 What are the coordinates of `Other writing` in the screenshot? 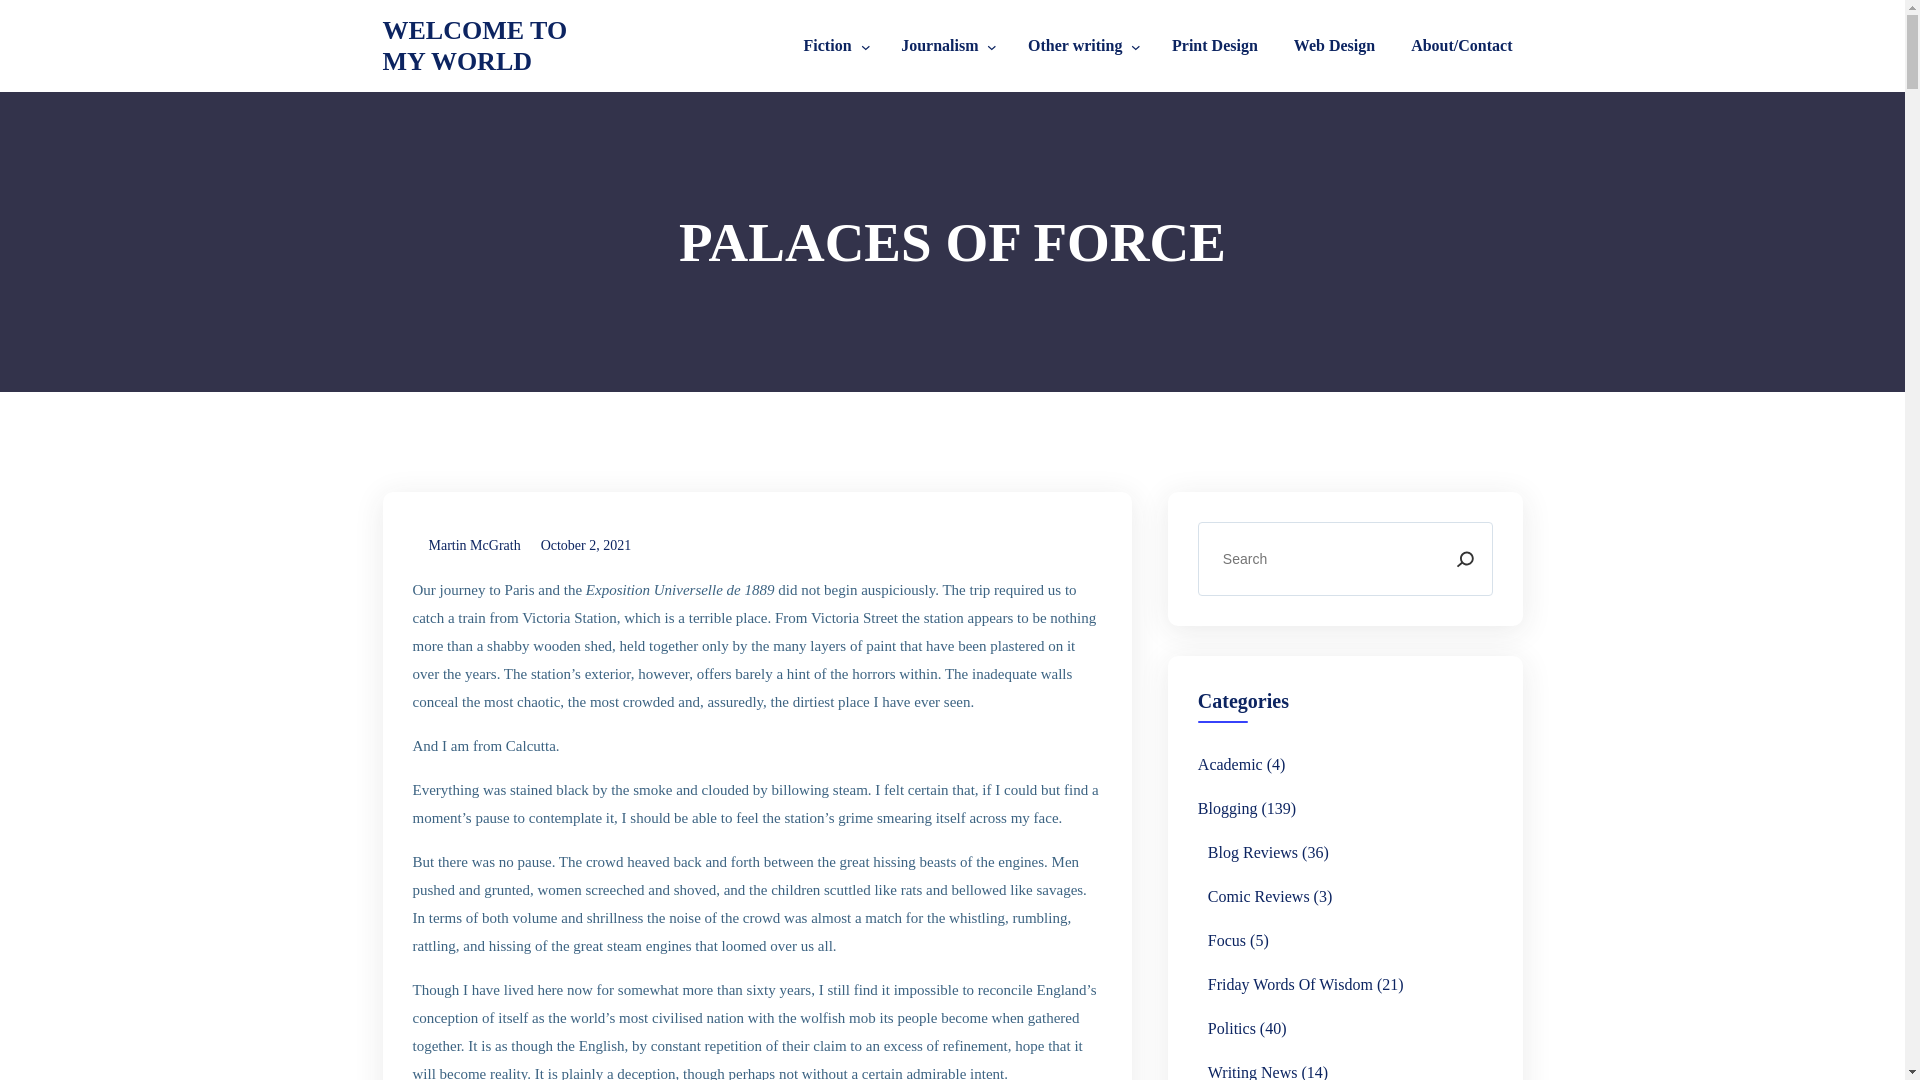 It's located at (1075, 46).